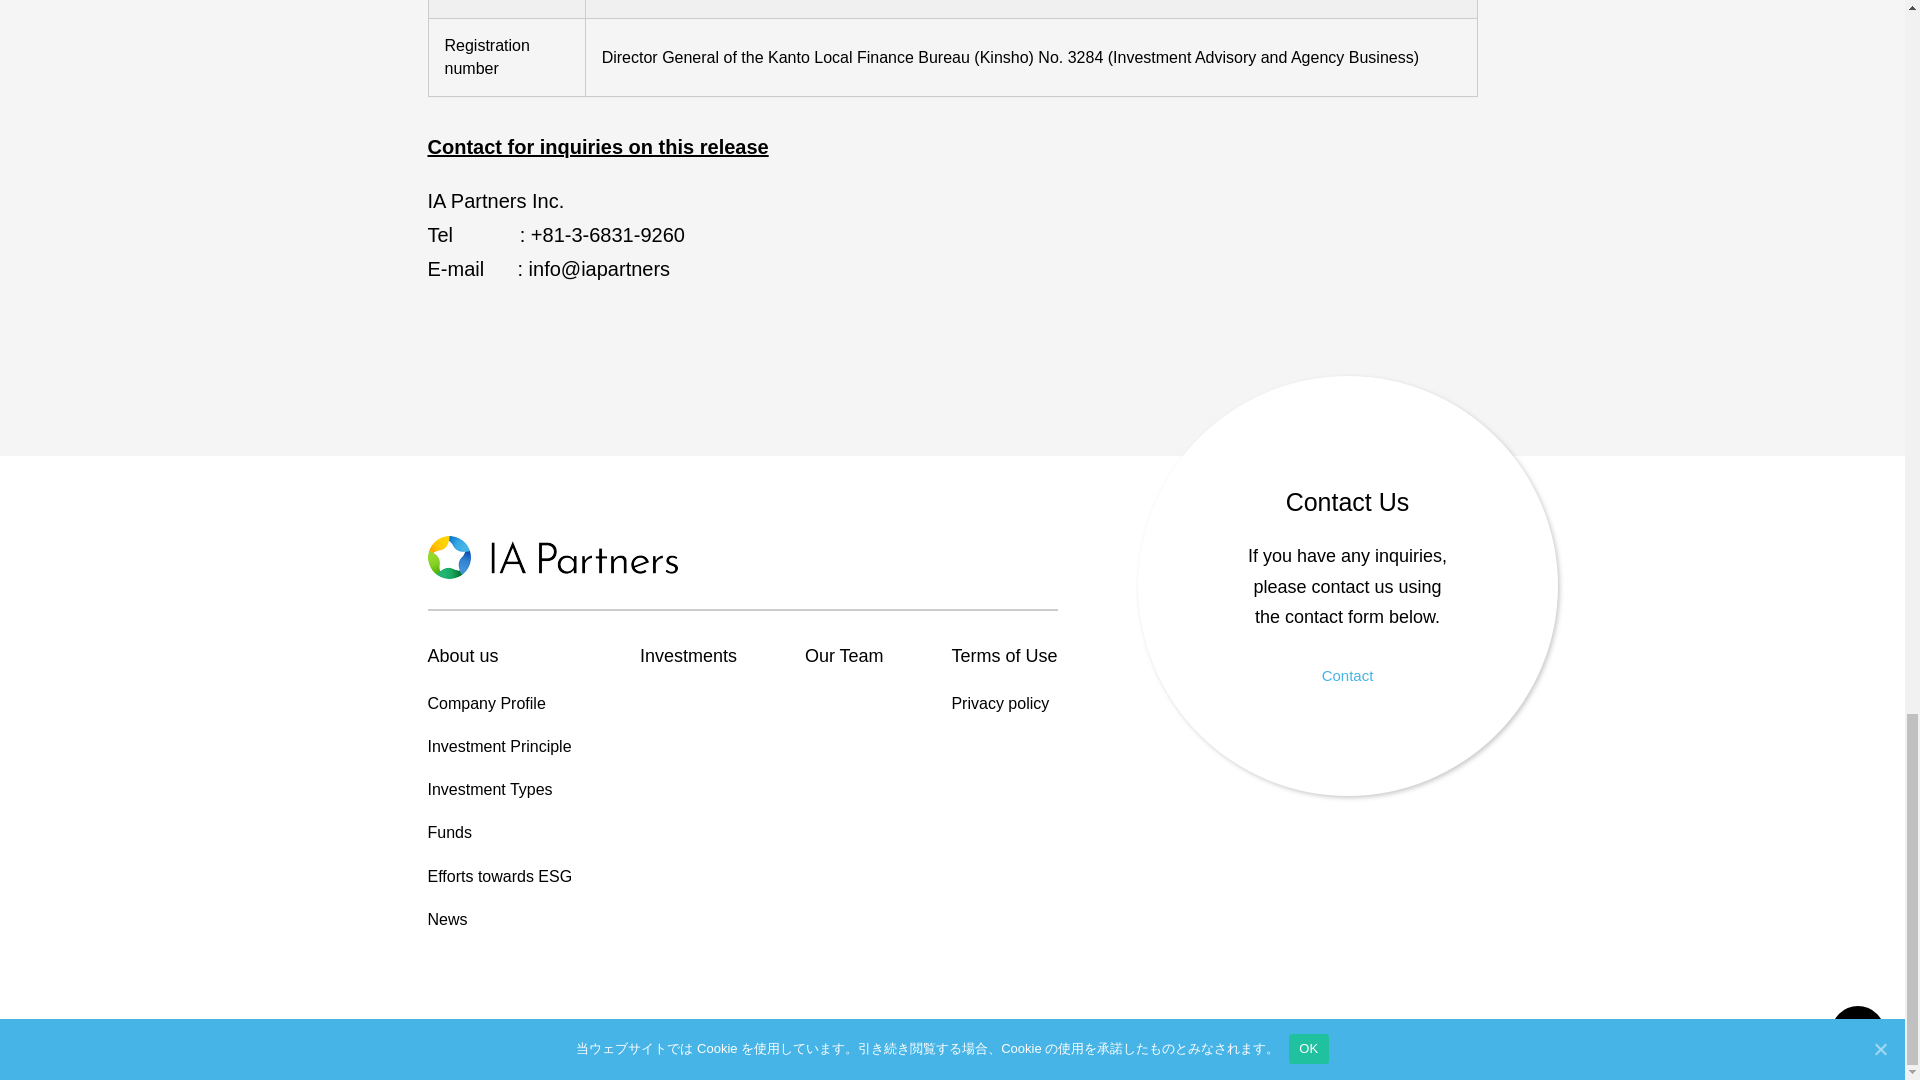 This screenshot has height=1080, width=1920. What do you see at coordinates (1348, 676) in the screenshot?
I see `Contact` at bounding box center [1348, 676].